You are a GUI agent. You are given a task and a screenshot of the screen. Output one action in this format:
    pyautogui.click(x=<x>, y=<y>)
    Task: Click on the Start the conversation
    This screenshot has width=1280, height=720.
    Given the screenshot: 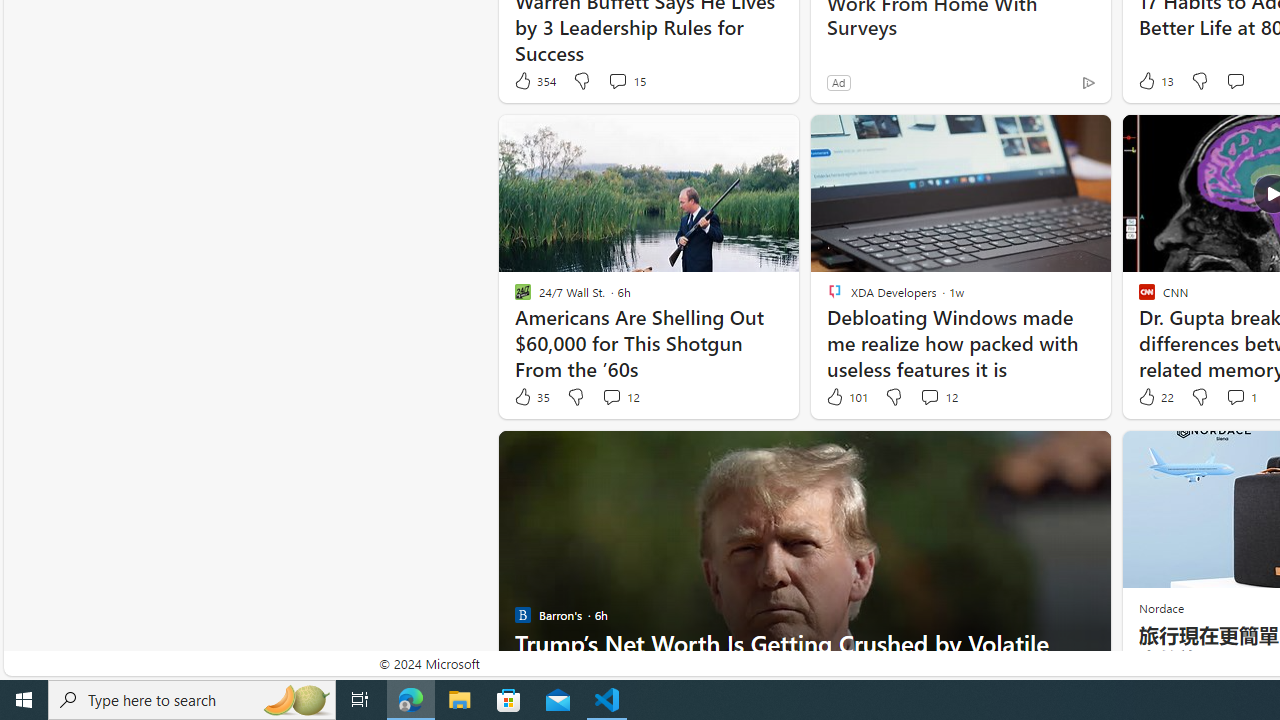 What is the action you would take?
    pyautogui.click(x=1236, y=80)
    